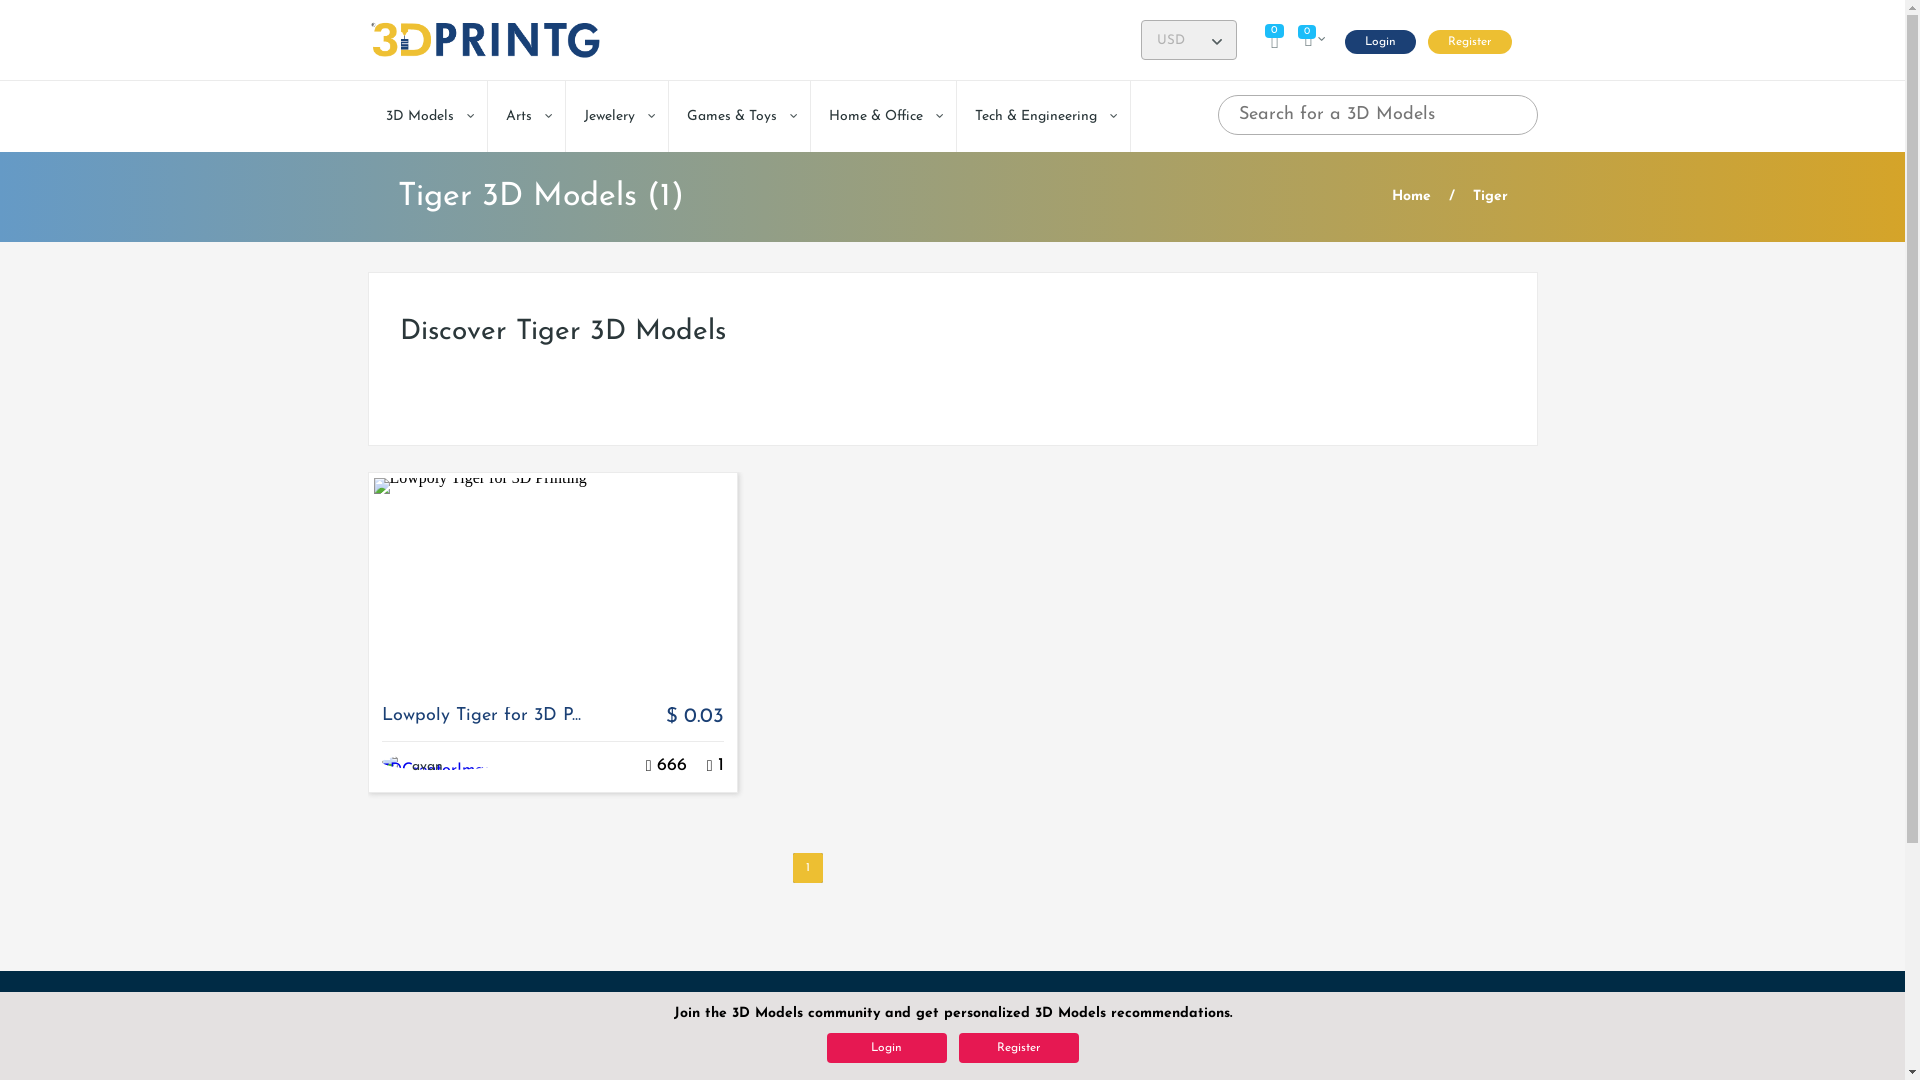 This screenshot has height=1080, width=1920. I want to click on Lowpoly Tiger for 3D Printing, so click(553, 580).